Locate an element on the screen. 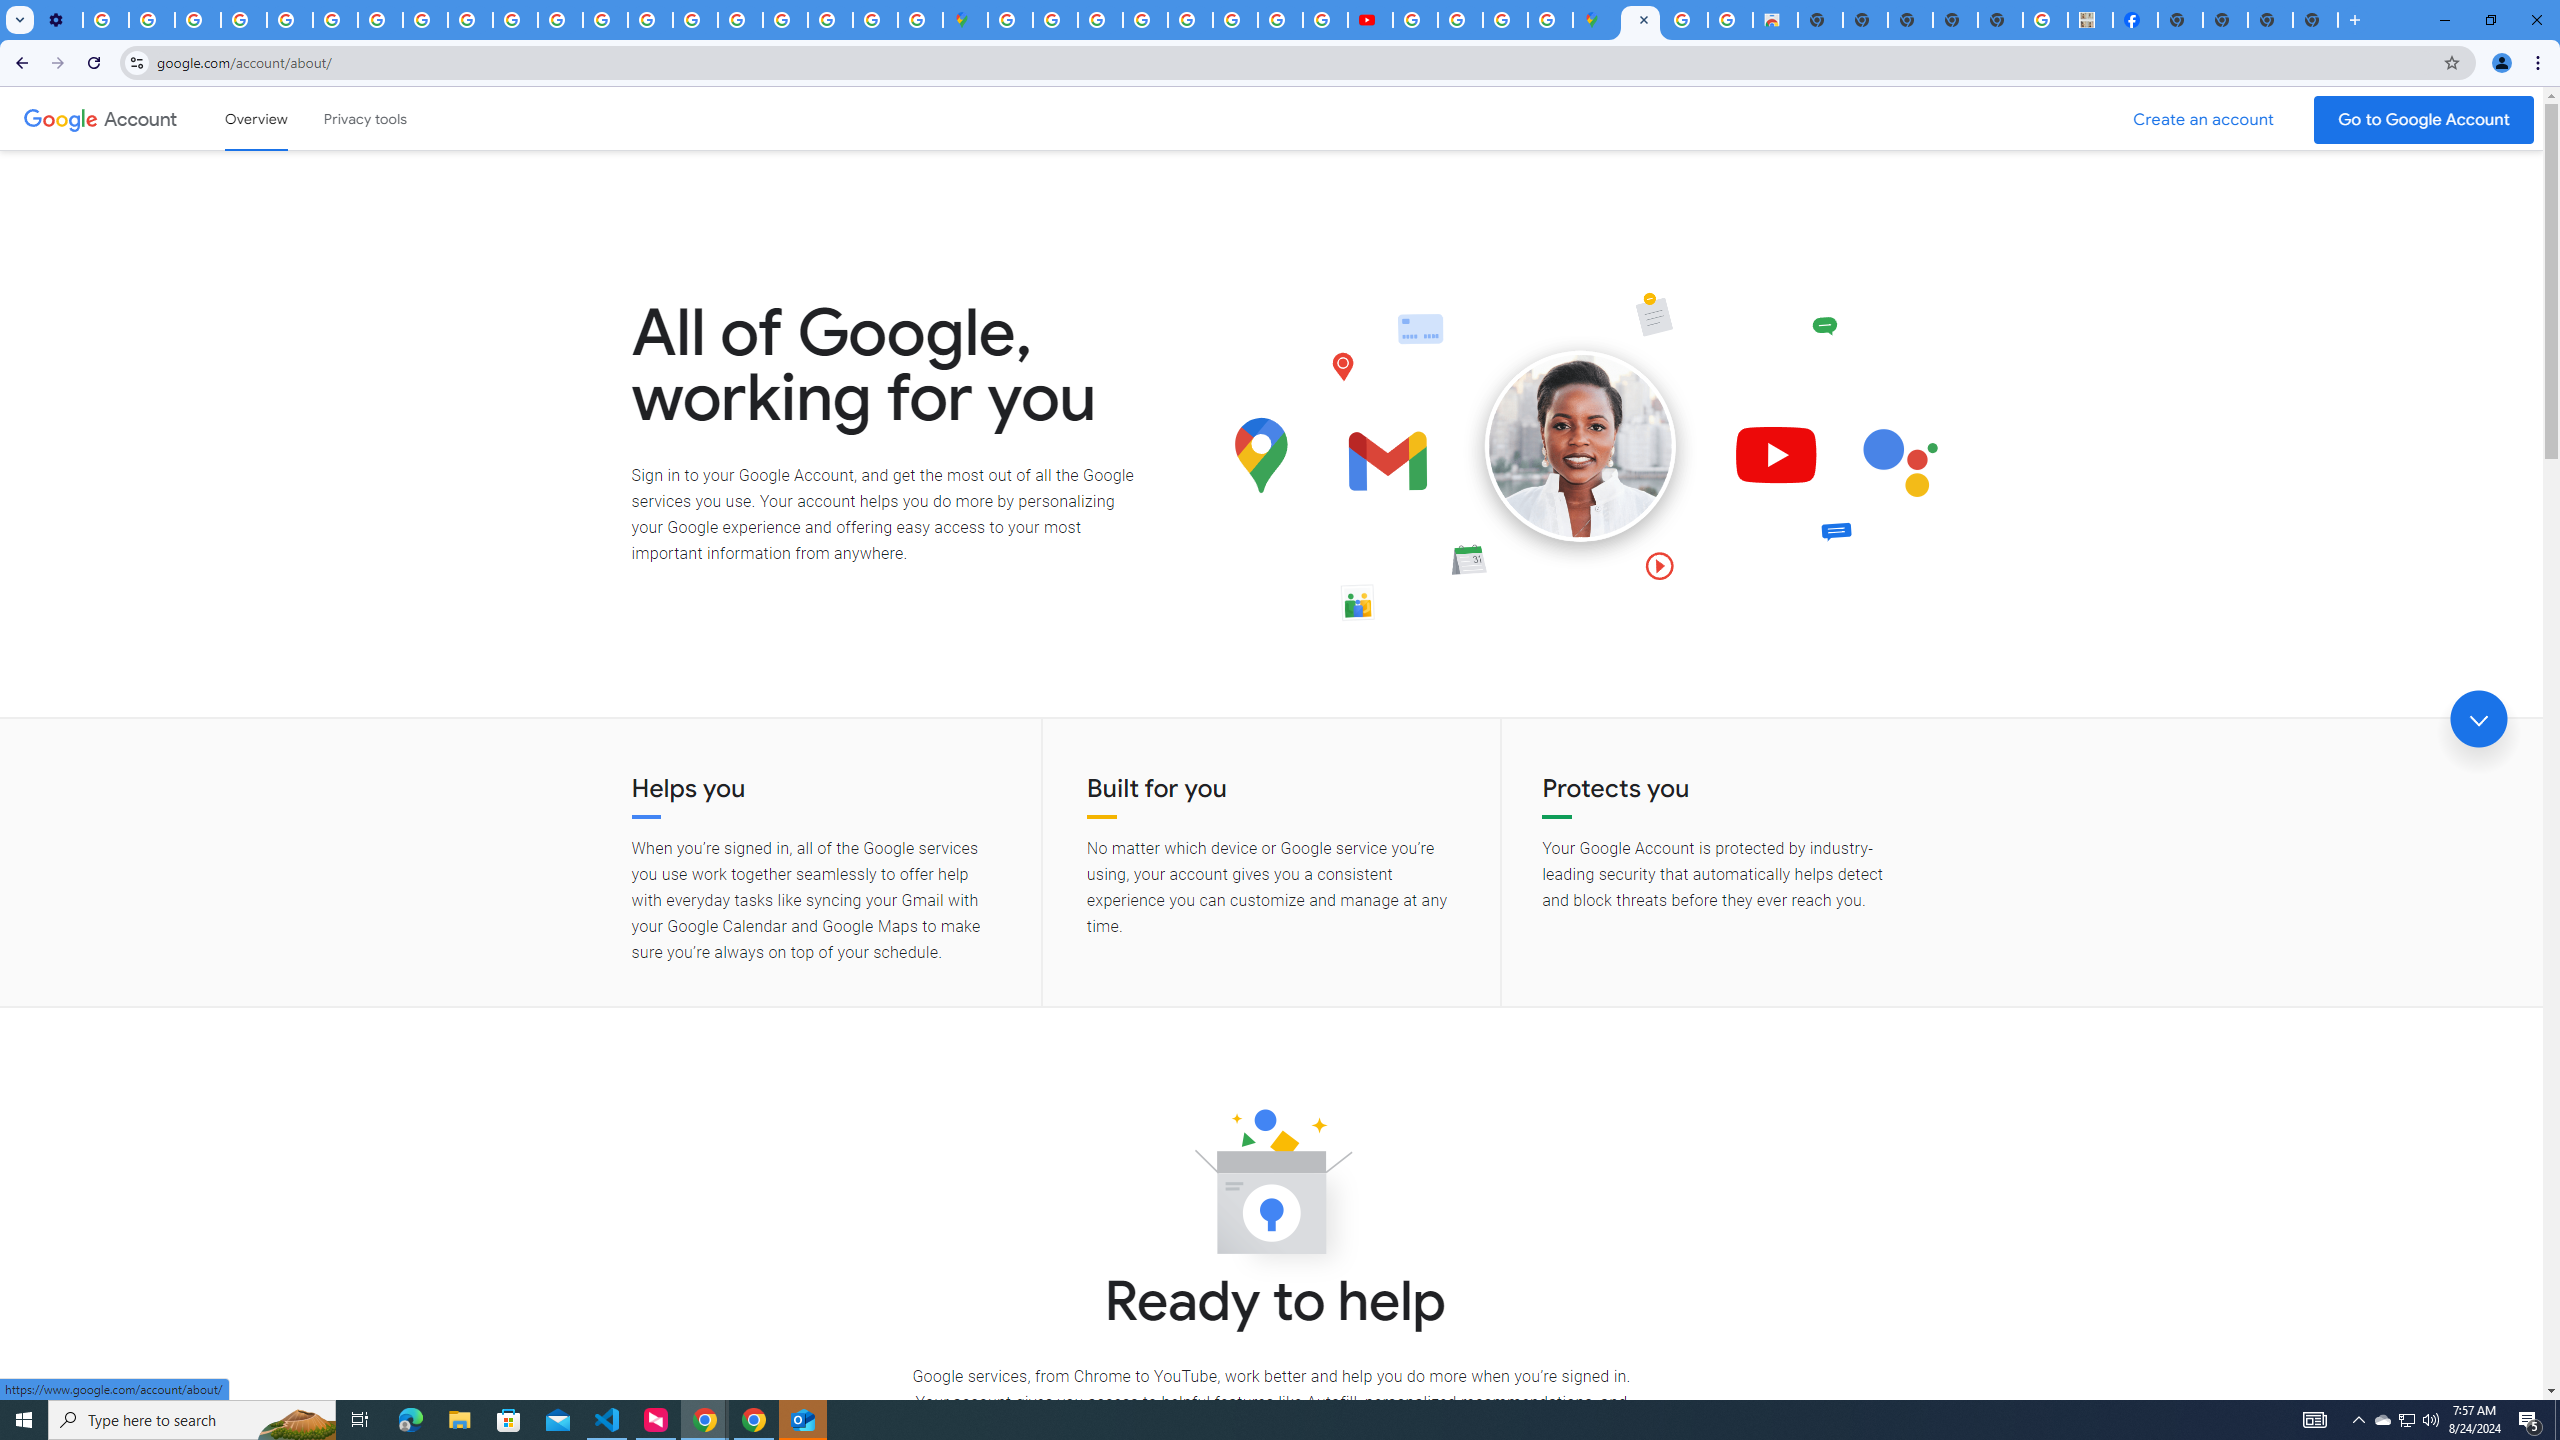  Terms and Conditions is located at coordinates (1190, 20).